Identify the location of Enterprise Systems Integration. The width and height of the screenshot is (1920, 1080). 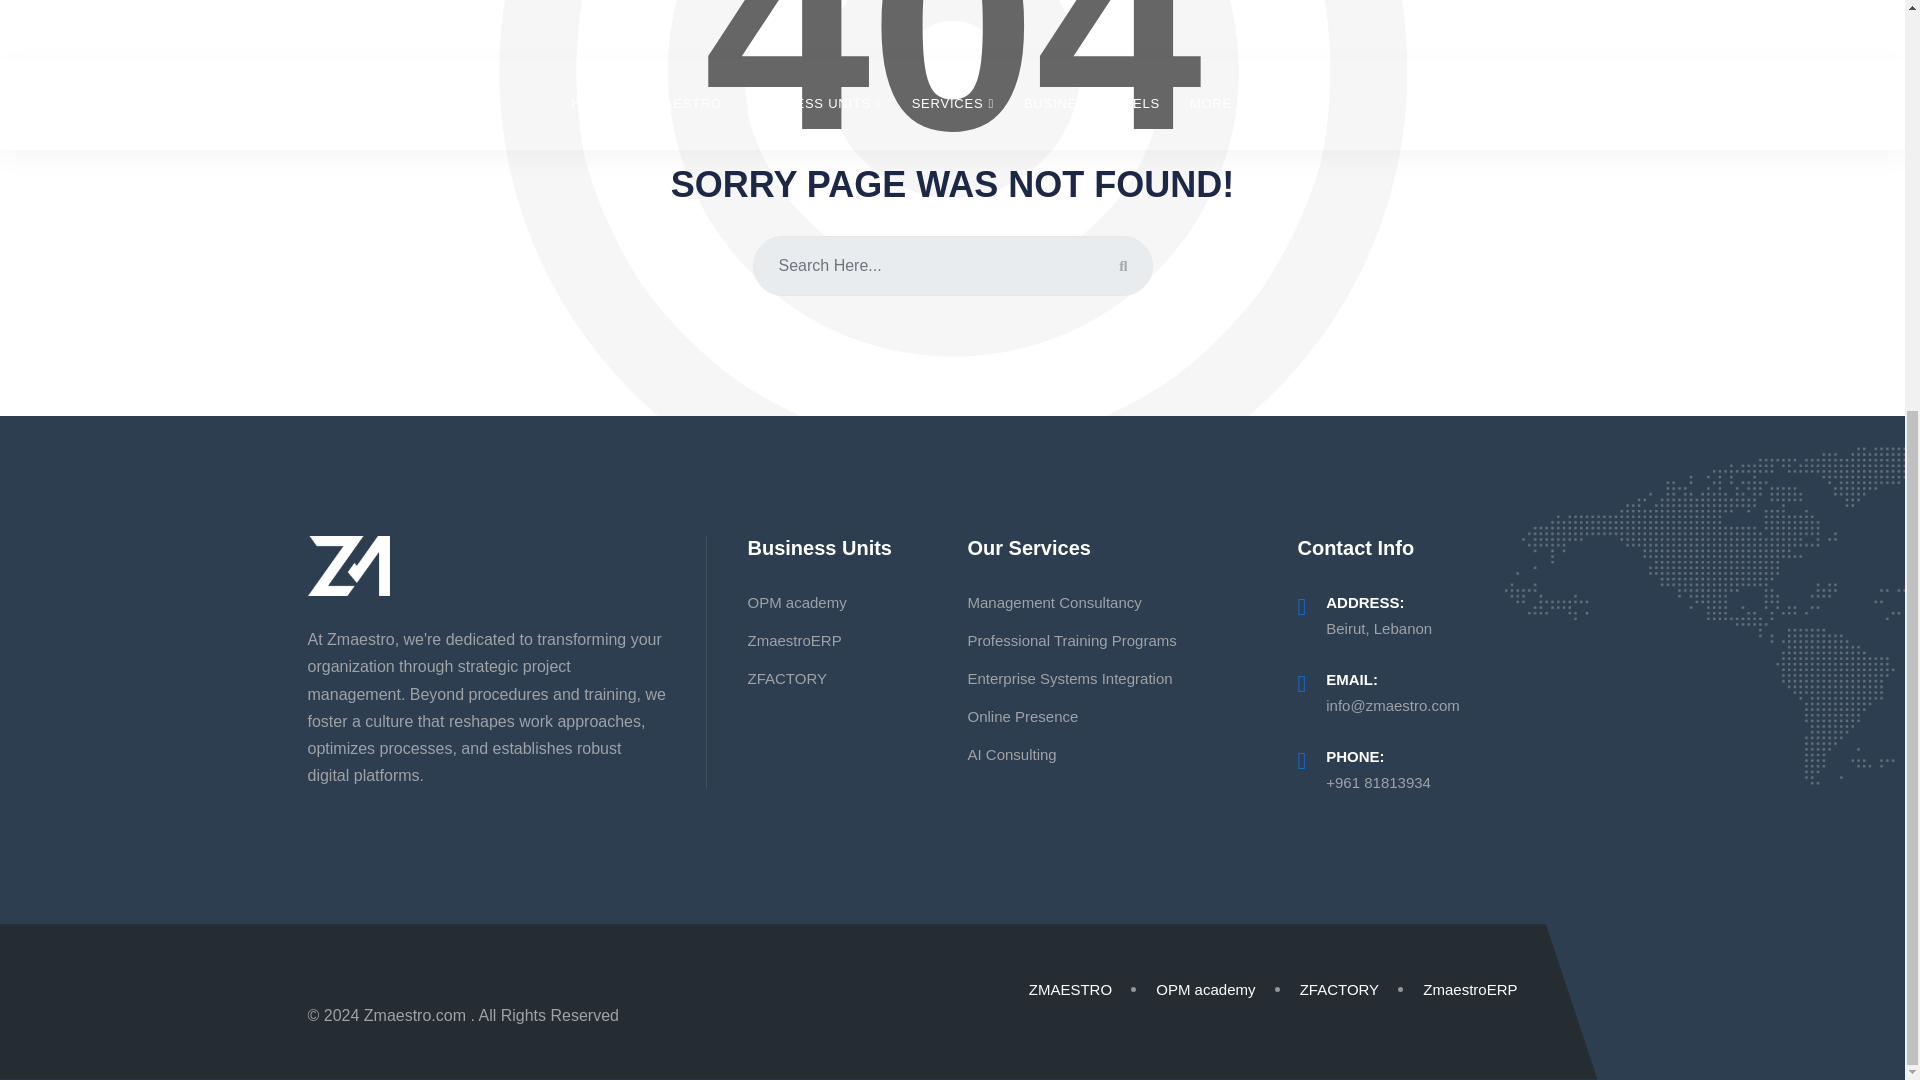
(1069, 678).